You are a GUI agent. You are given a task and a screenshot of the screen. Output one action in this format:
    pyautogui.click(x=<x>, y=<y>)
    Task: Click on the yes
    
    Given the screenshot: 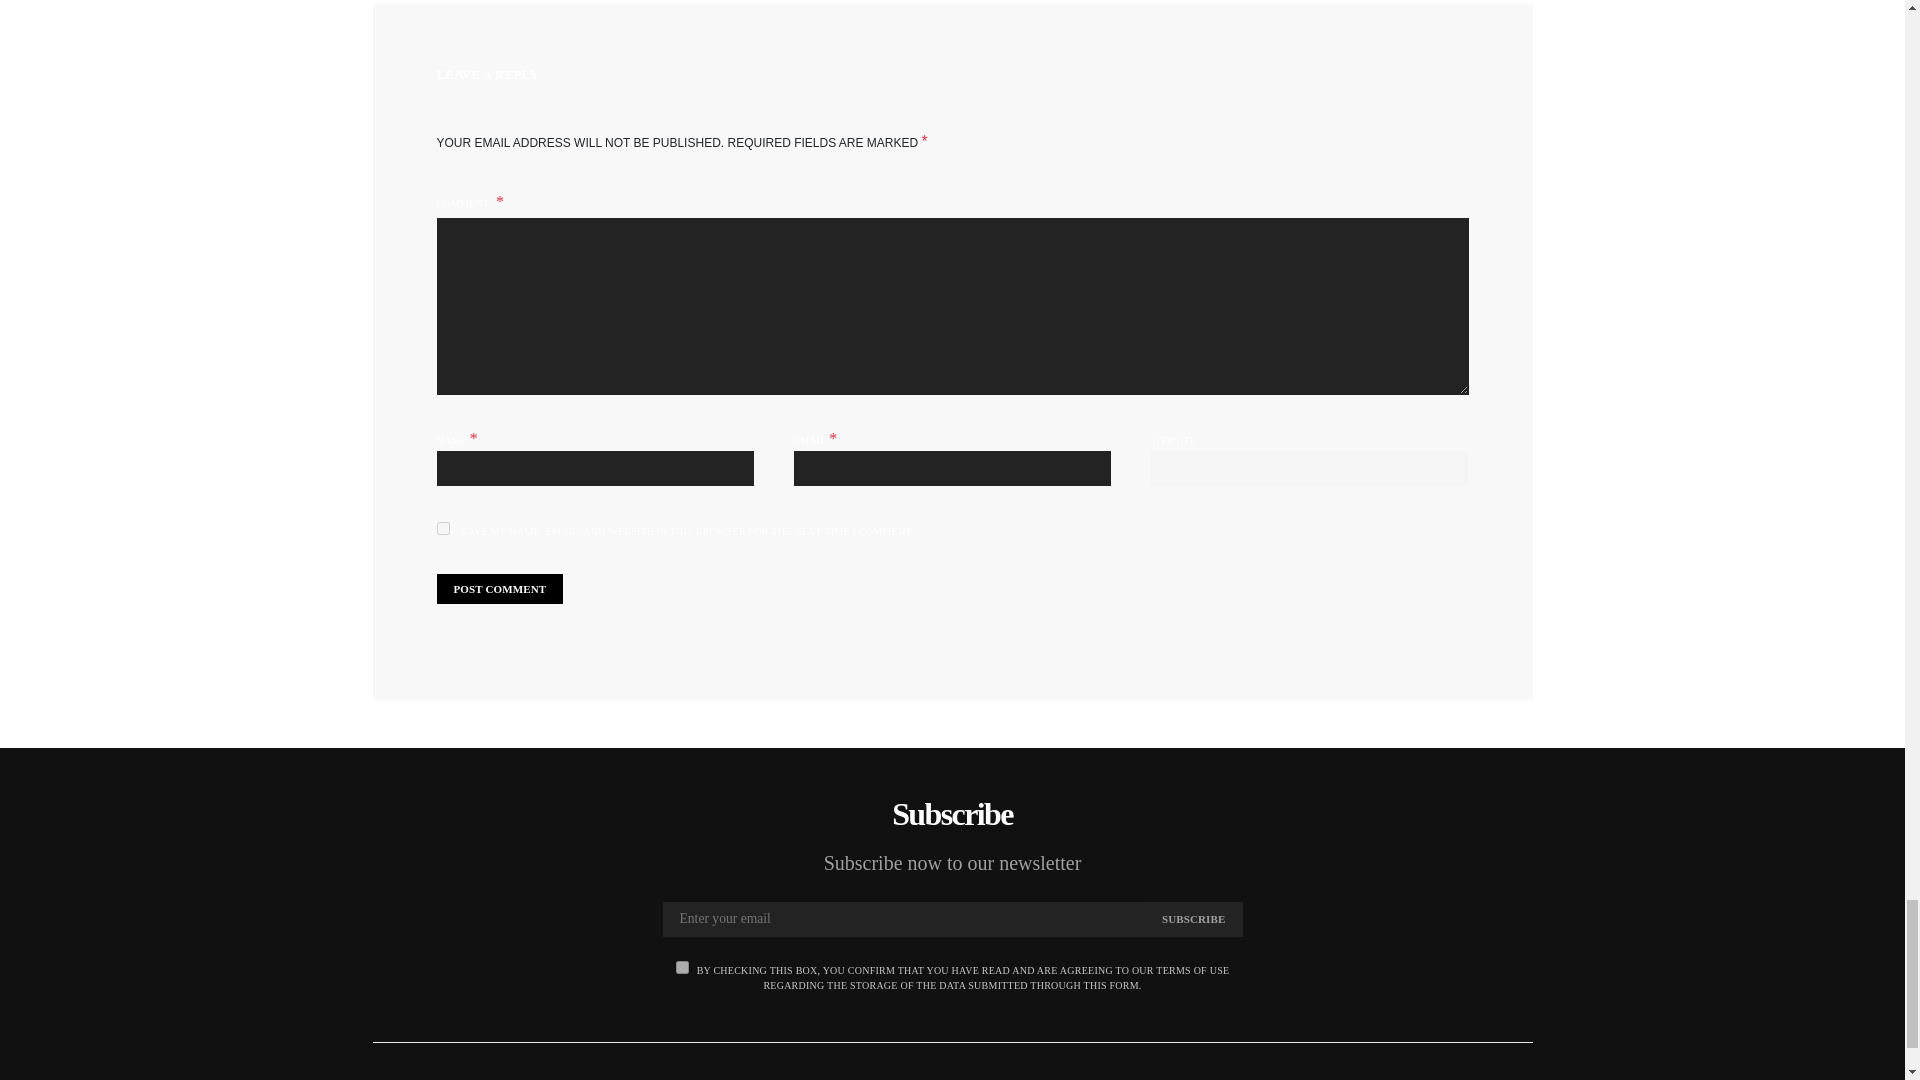 What is the action you would take?
    pyautogui.click(x=442, y=528)
    